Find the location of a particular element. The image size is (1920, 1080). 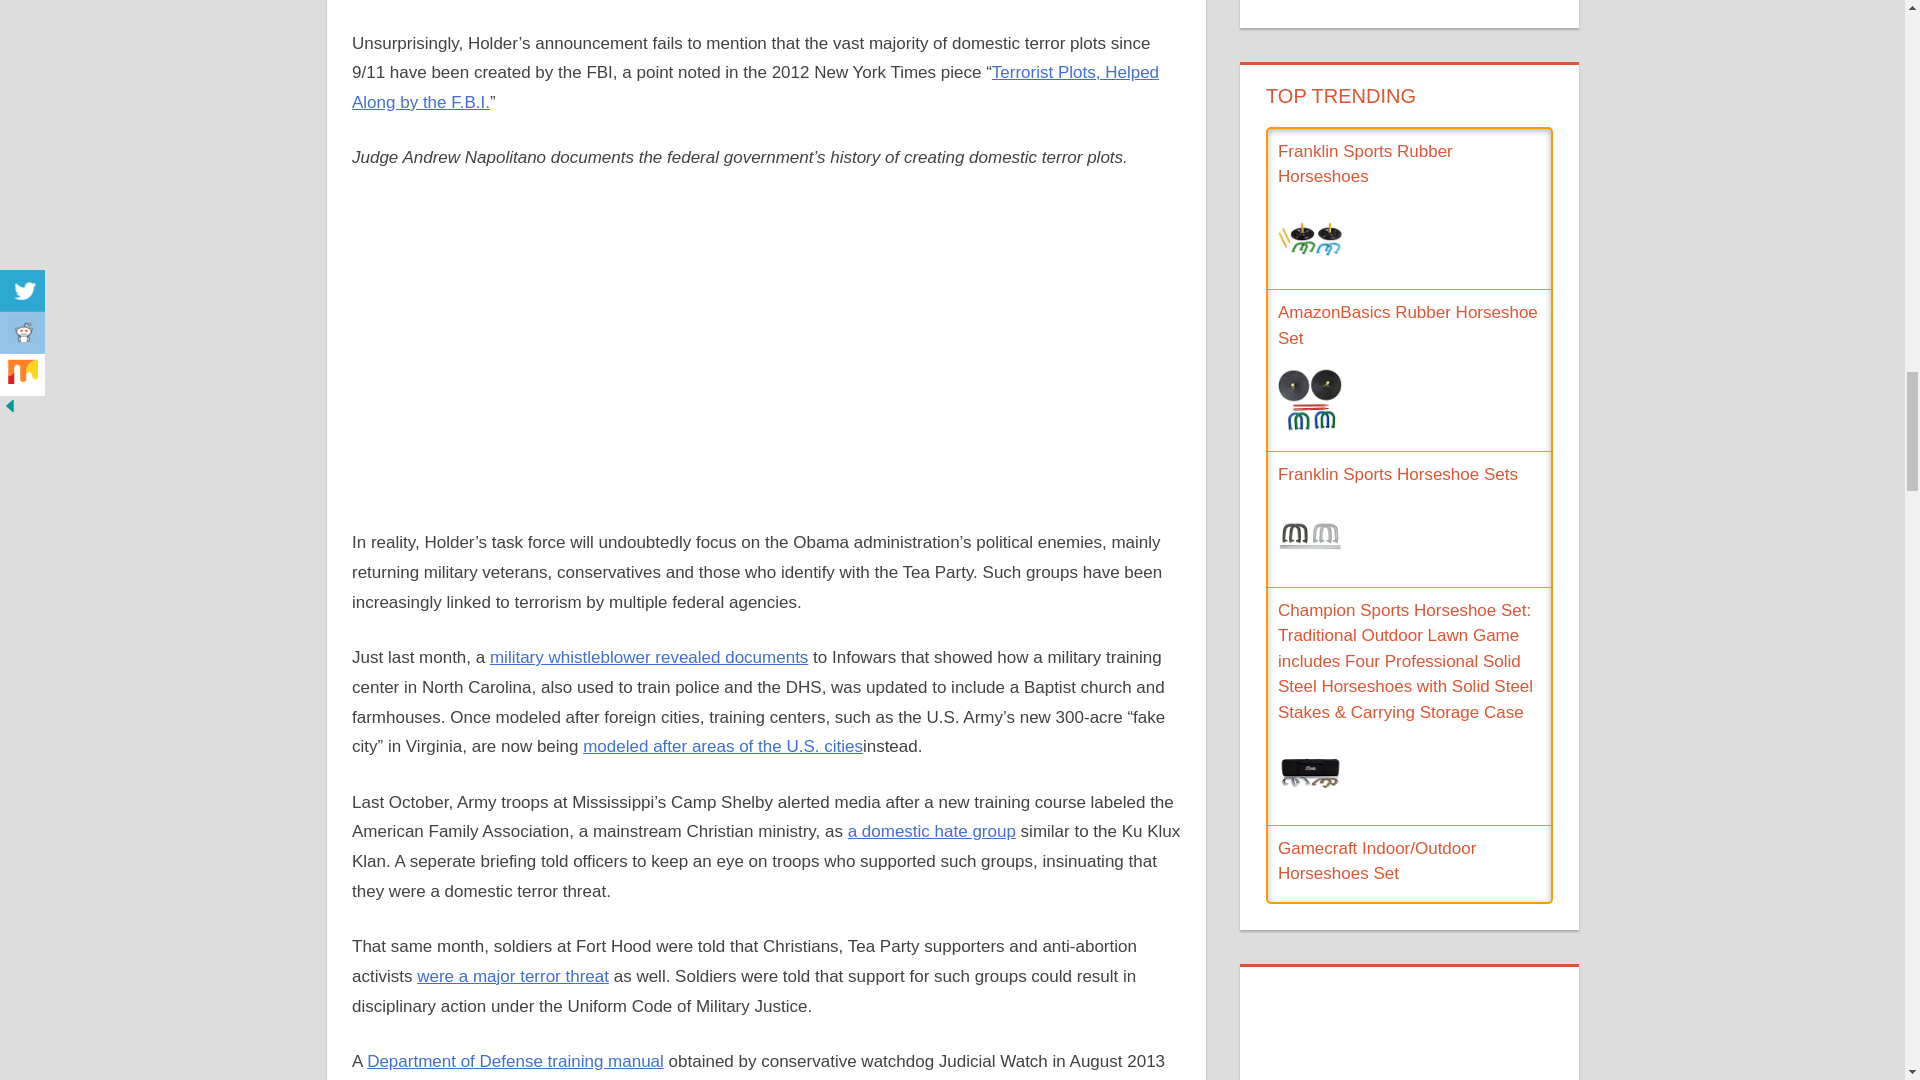

a domestic hate group is located at coordinates (932, 831).